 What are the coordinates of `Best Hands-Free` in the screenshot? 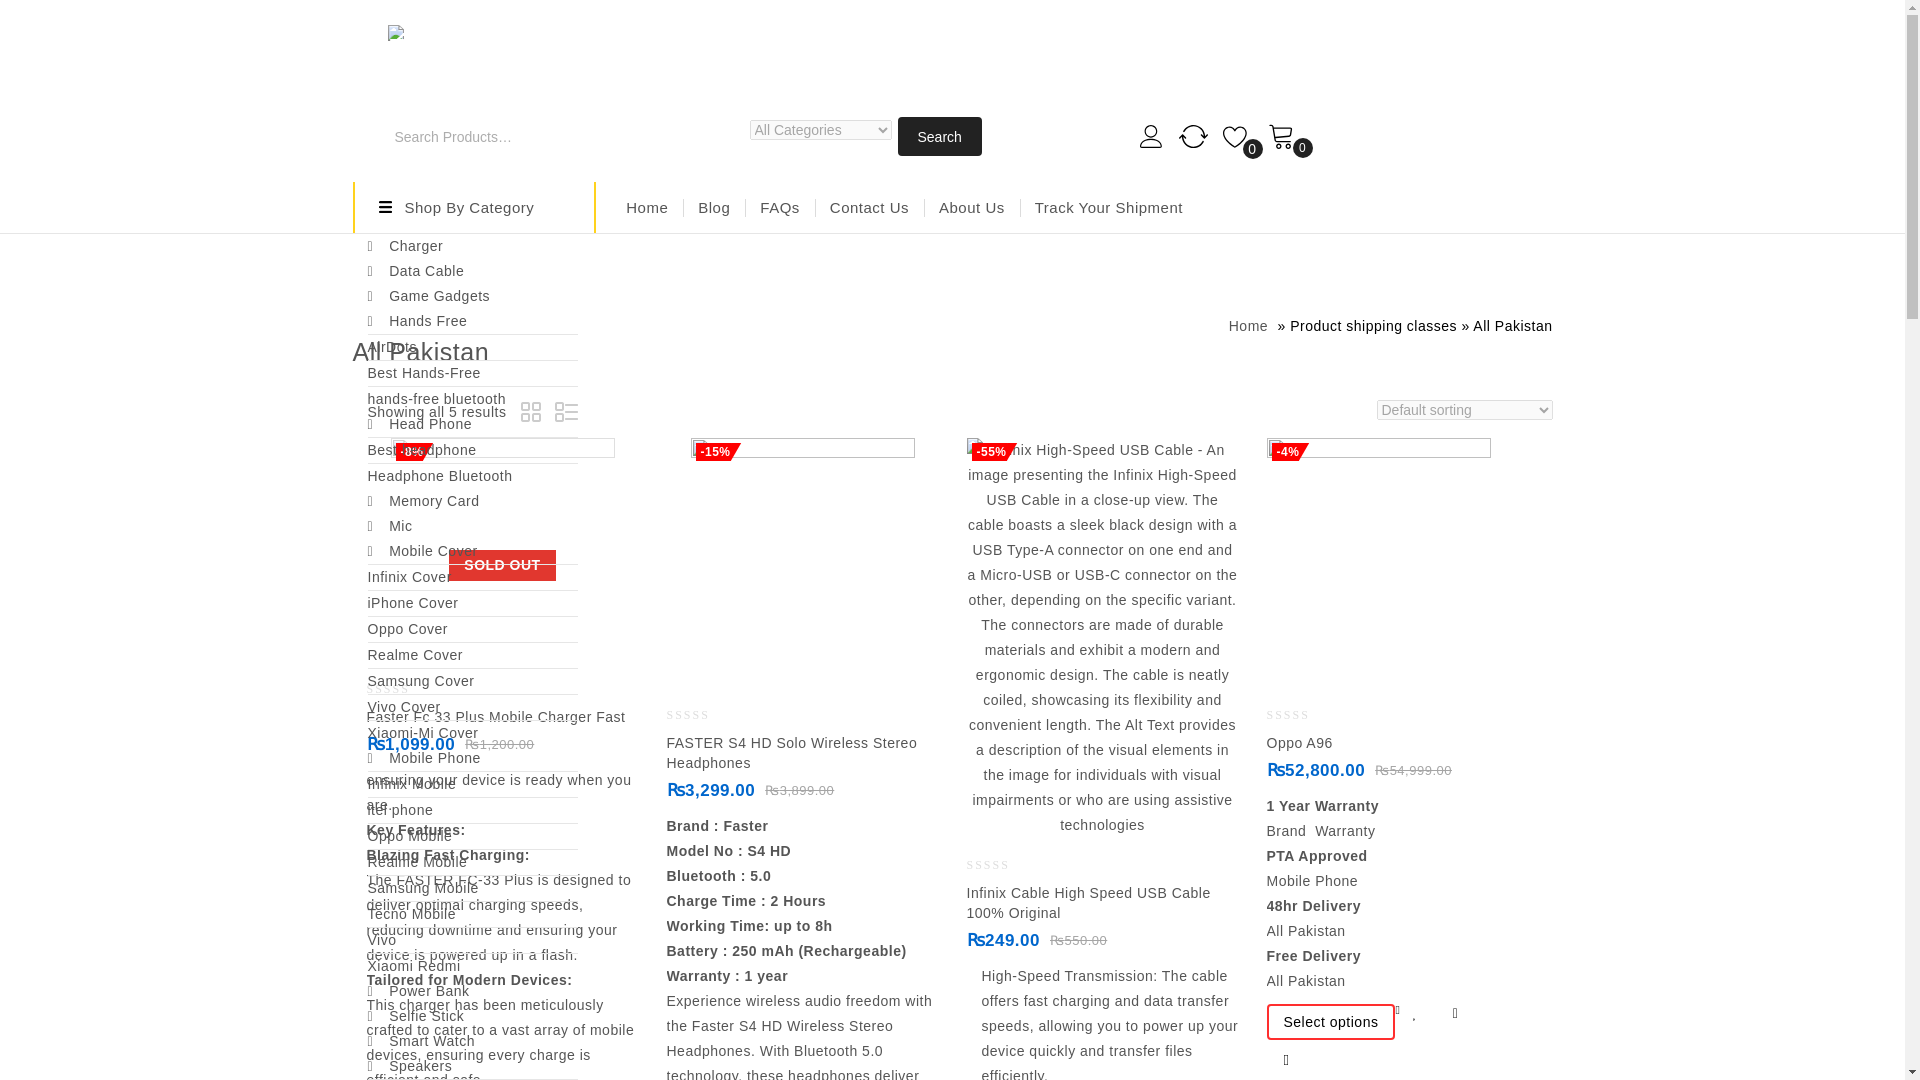 It's located at (472, 372).